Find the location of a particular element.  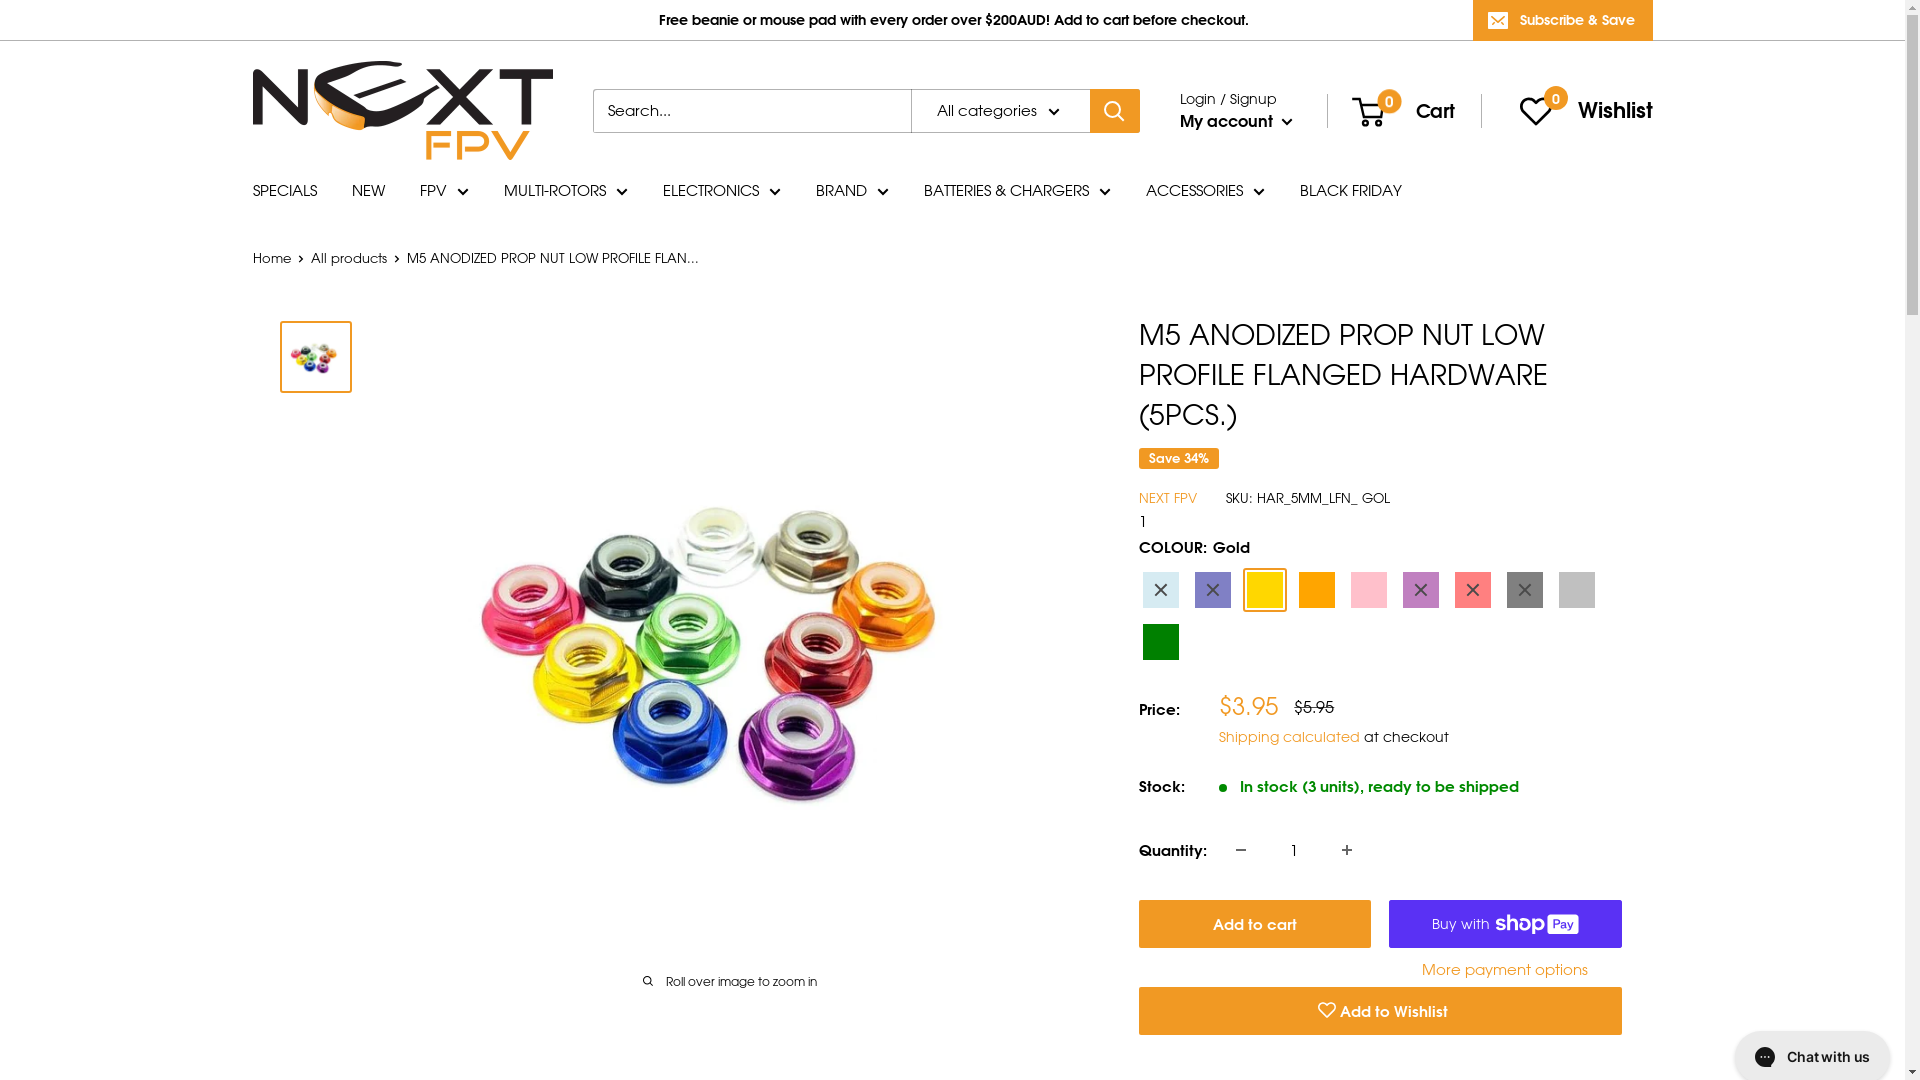

0
Wishlist is located at coordinates (1584, 110).